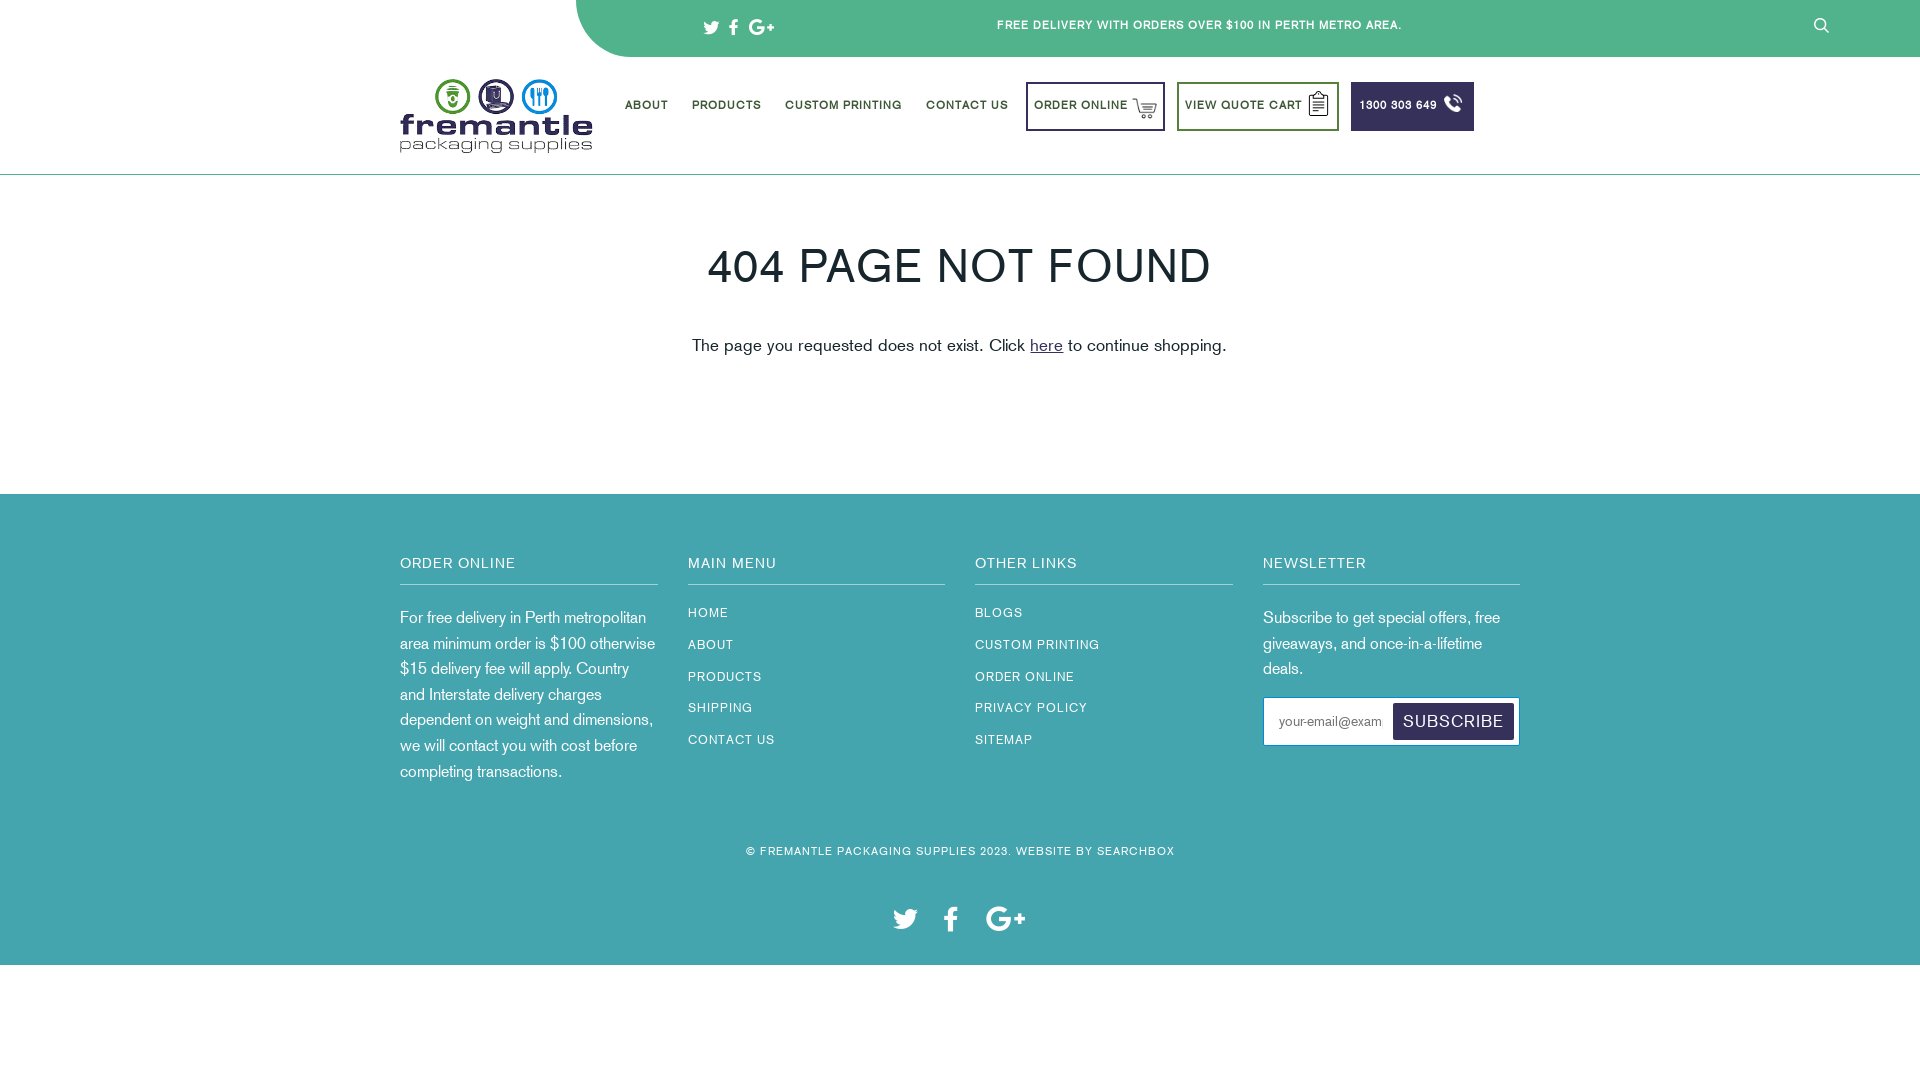  Describe the element at coordinates (1258, 107) in the screenshot. I see `VIEW QUOTE CART` at that location.